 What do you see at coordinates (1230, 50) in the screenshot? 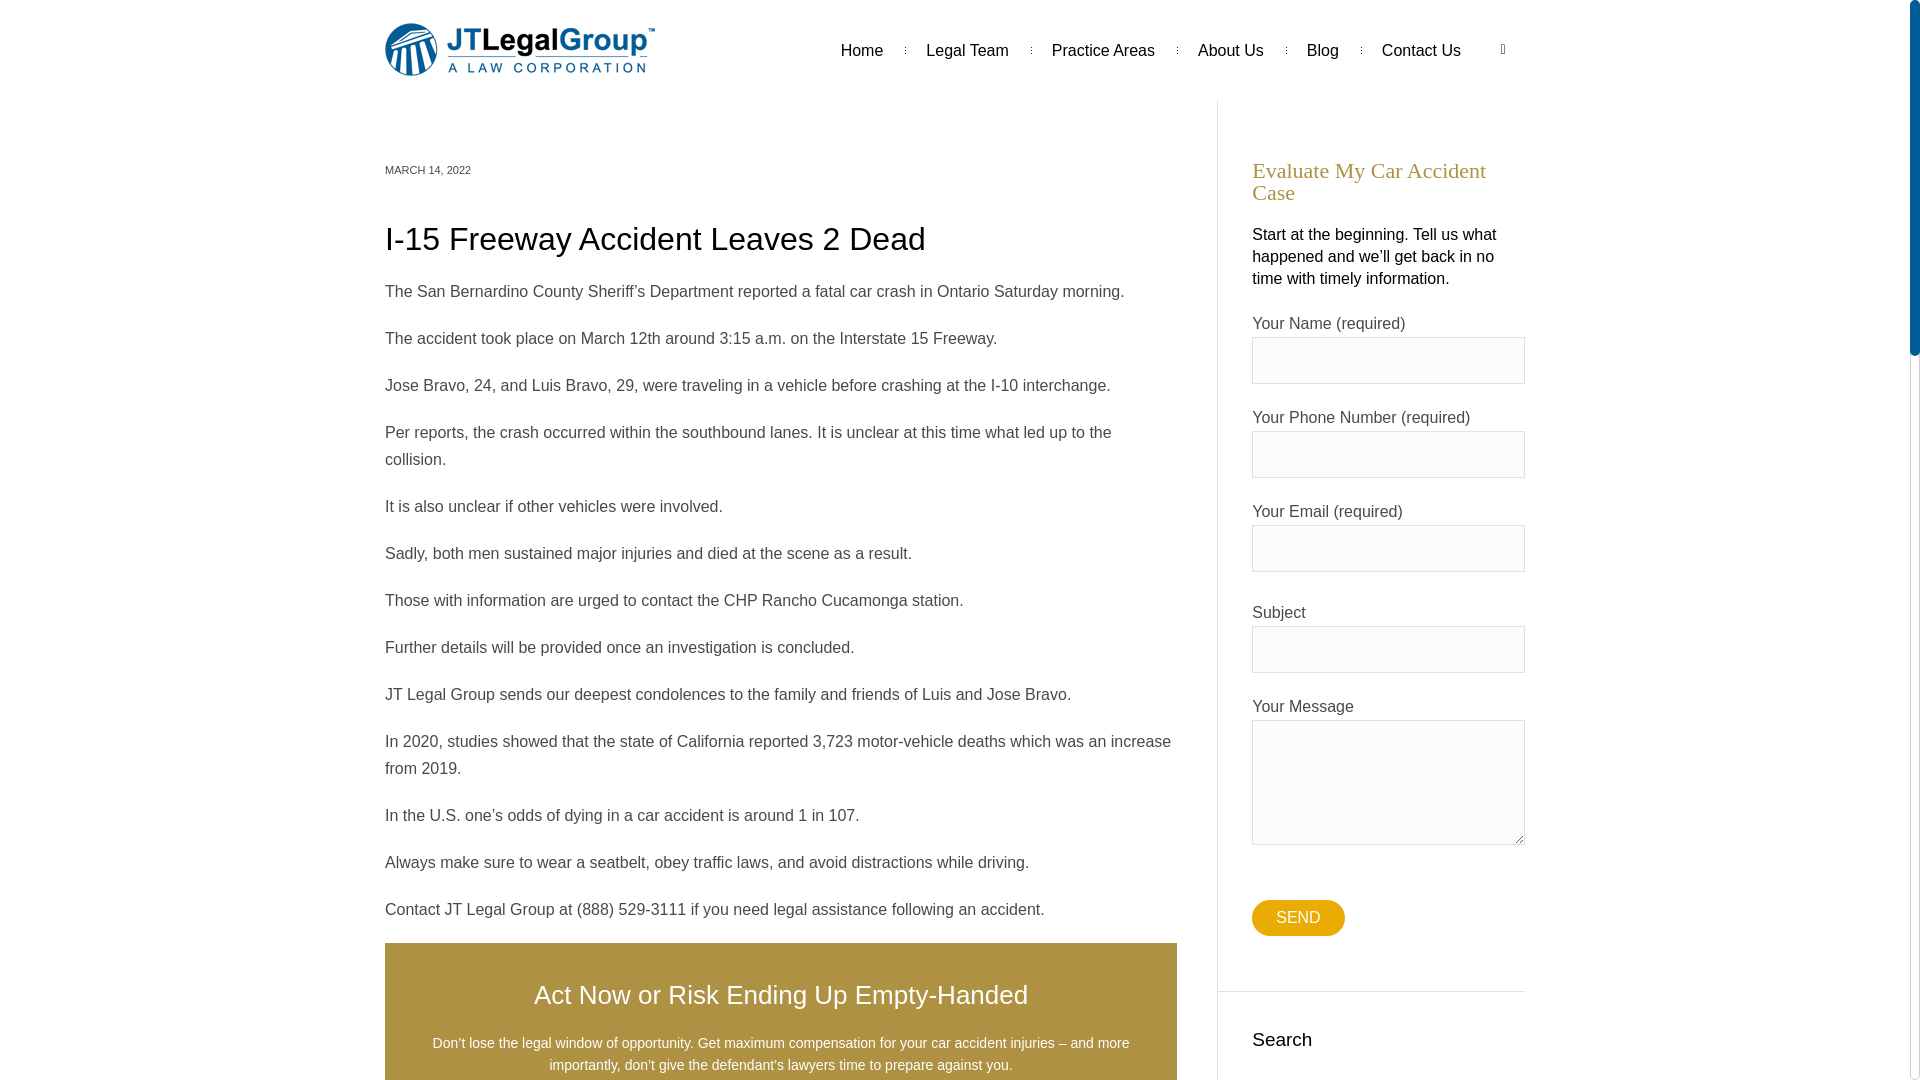
I see `About Us` at bounding box center [1230, 50].